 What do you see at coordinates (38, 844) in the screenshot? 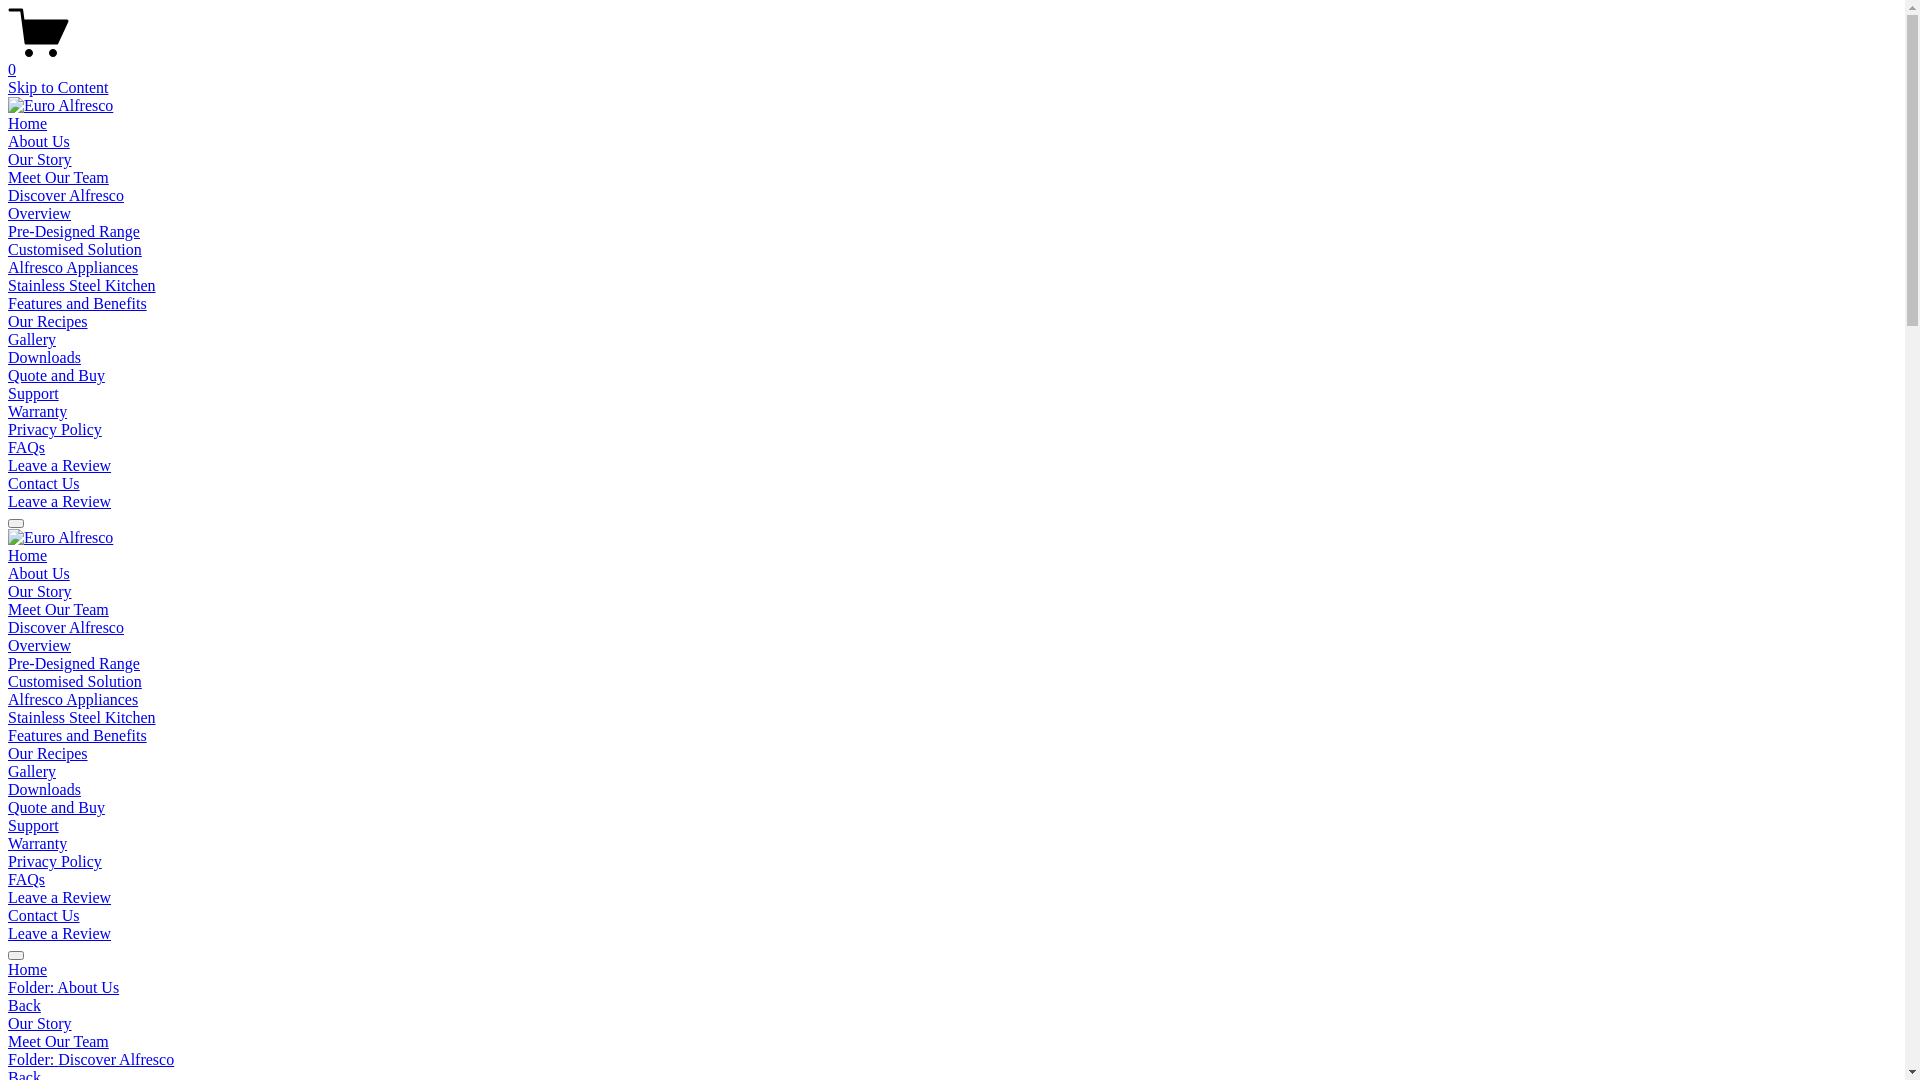
I see `Warranty` at bounding box center [38, 844].